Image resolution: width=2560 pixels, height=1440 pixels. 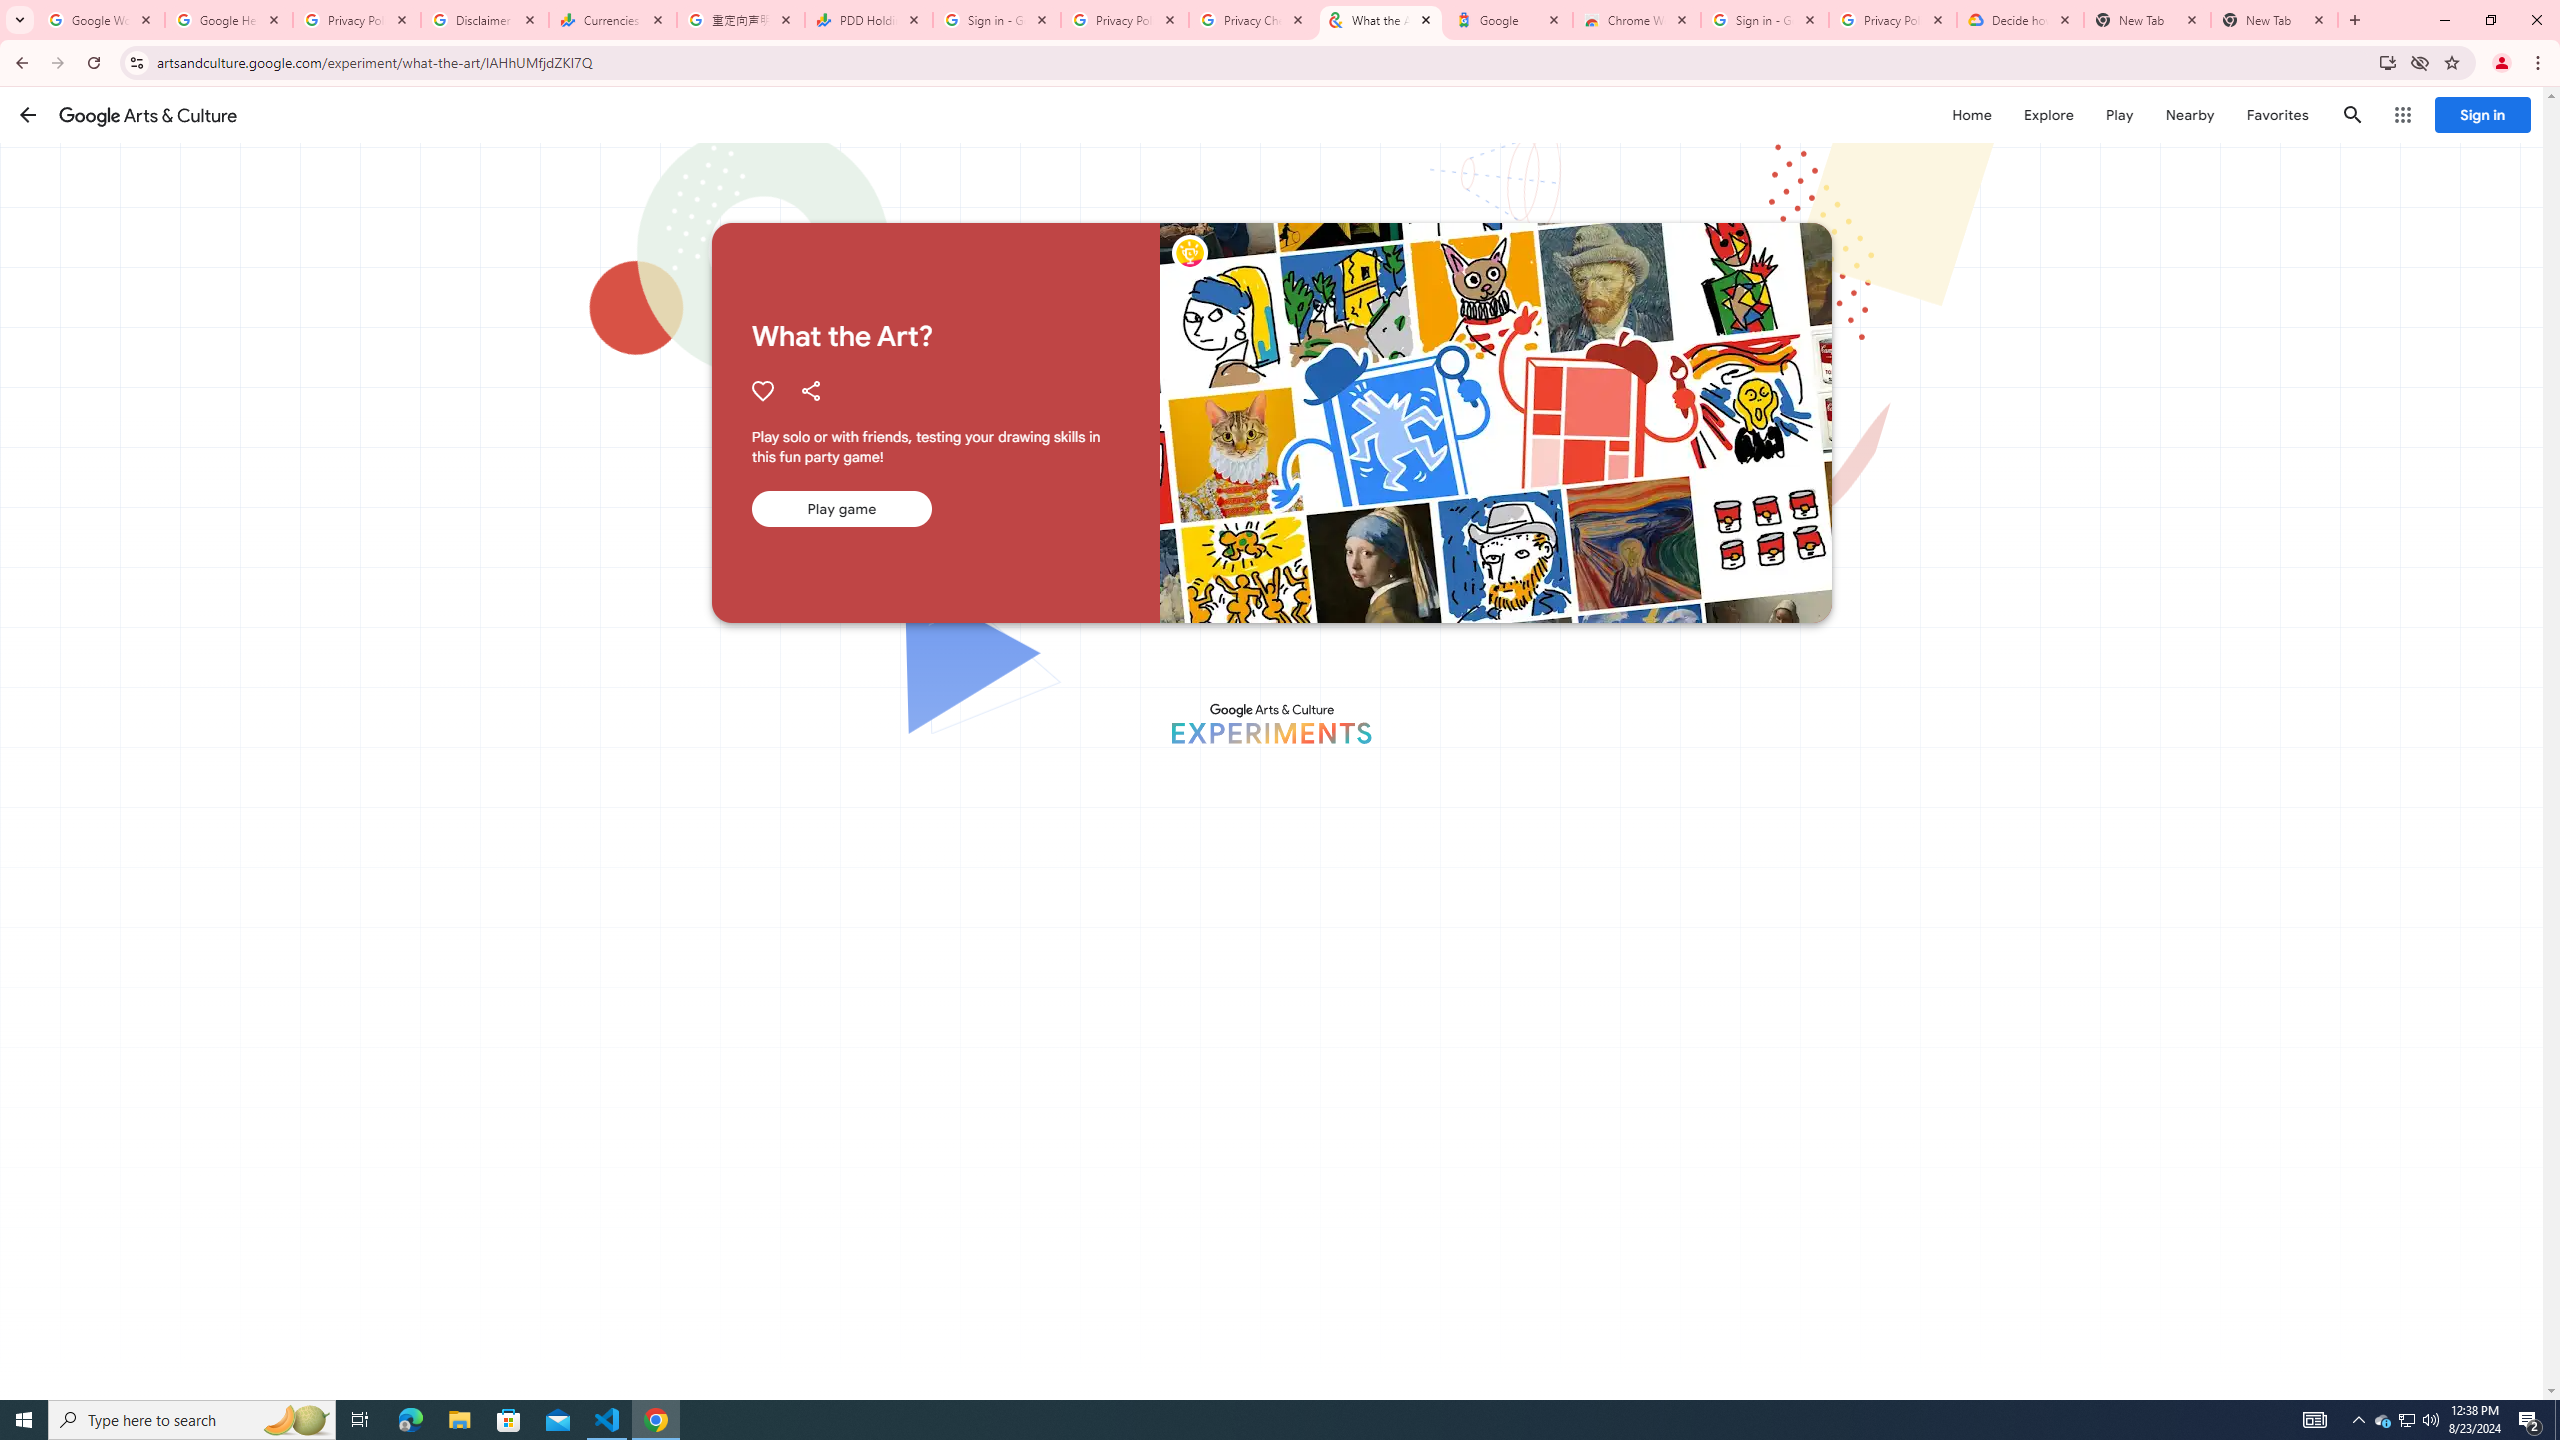 I want to click on New Tab, so click(x=2274, y=20).